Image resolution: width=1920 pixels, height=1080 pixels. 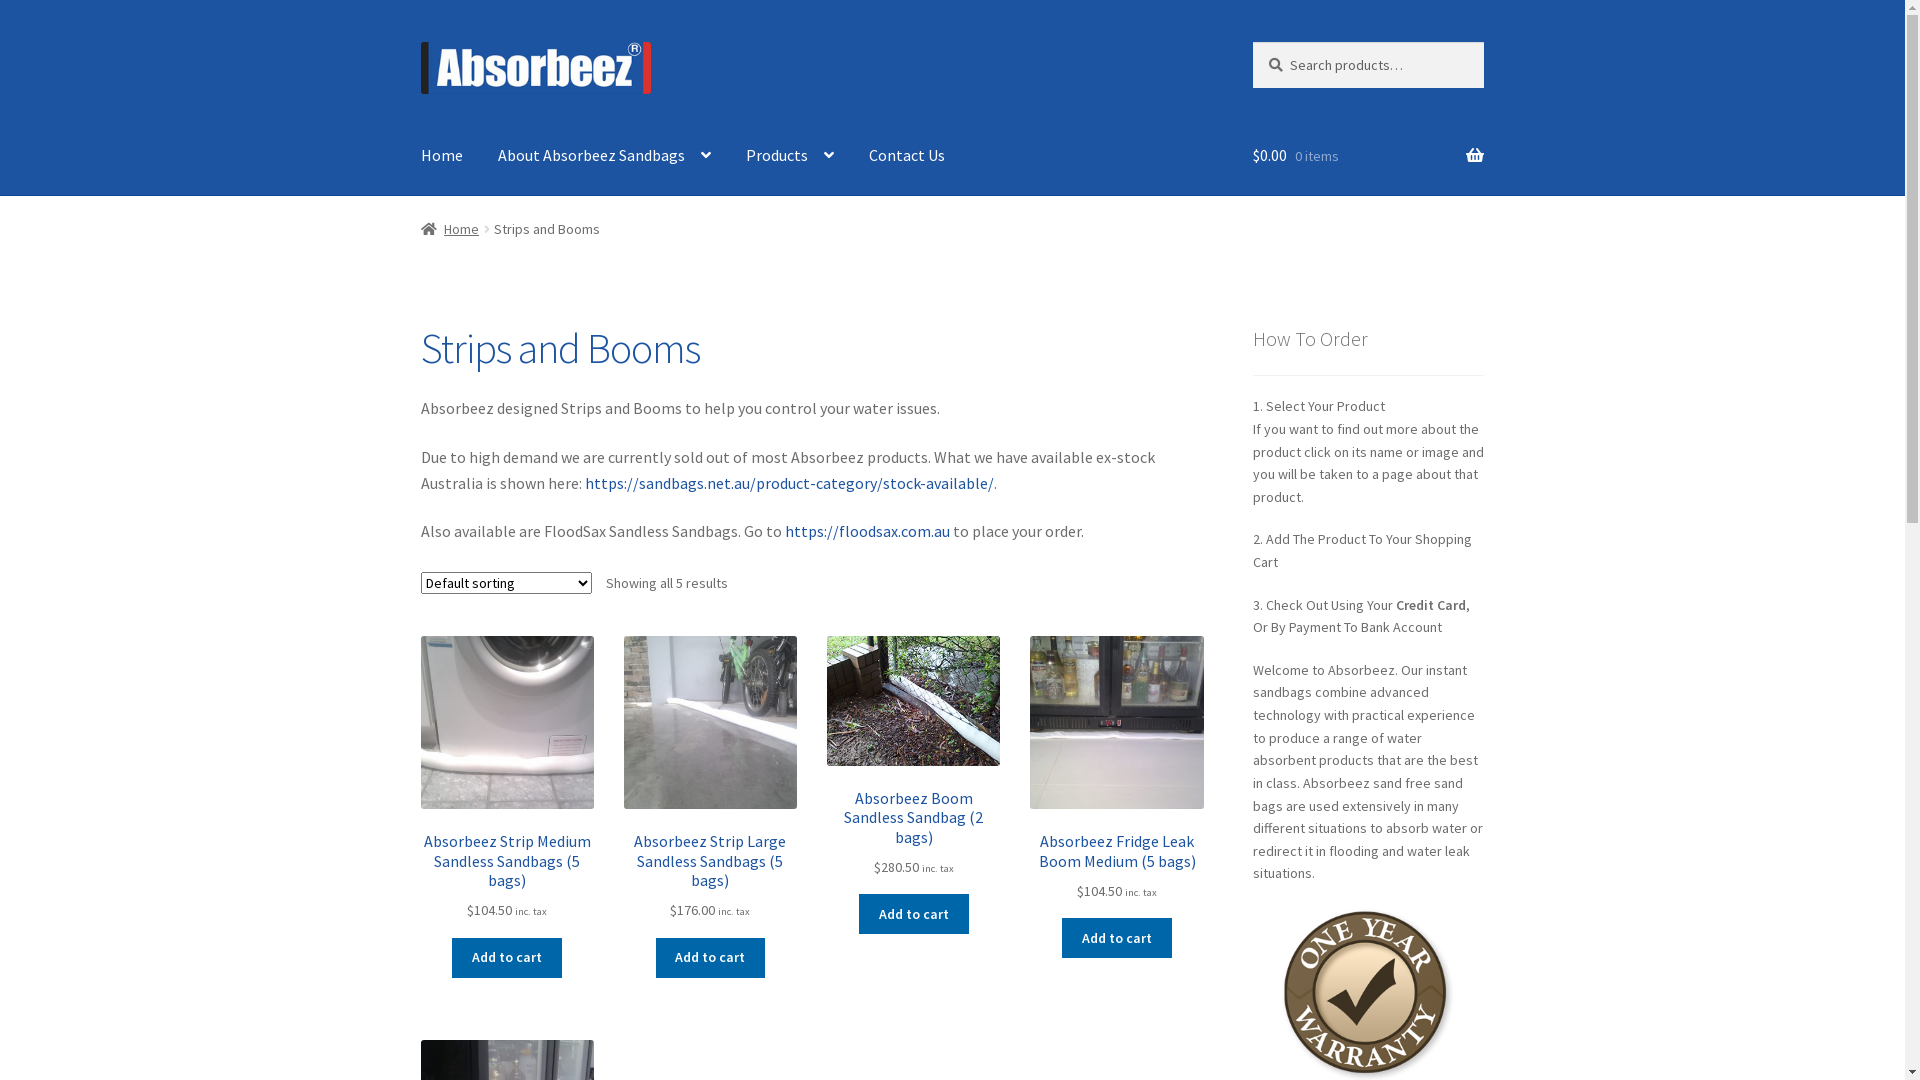 What do you see at coordinates (1117, 938) in the screenshot?
I see `Add to cart` at bounding box center [1117, 938].